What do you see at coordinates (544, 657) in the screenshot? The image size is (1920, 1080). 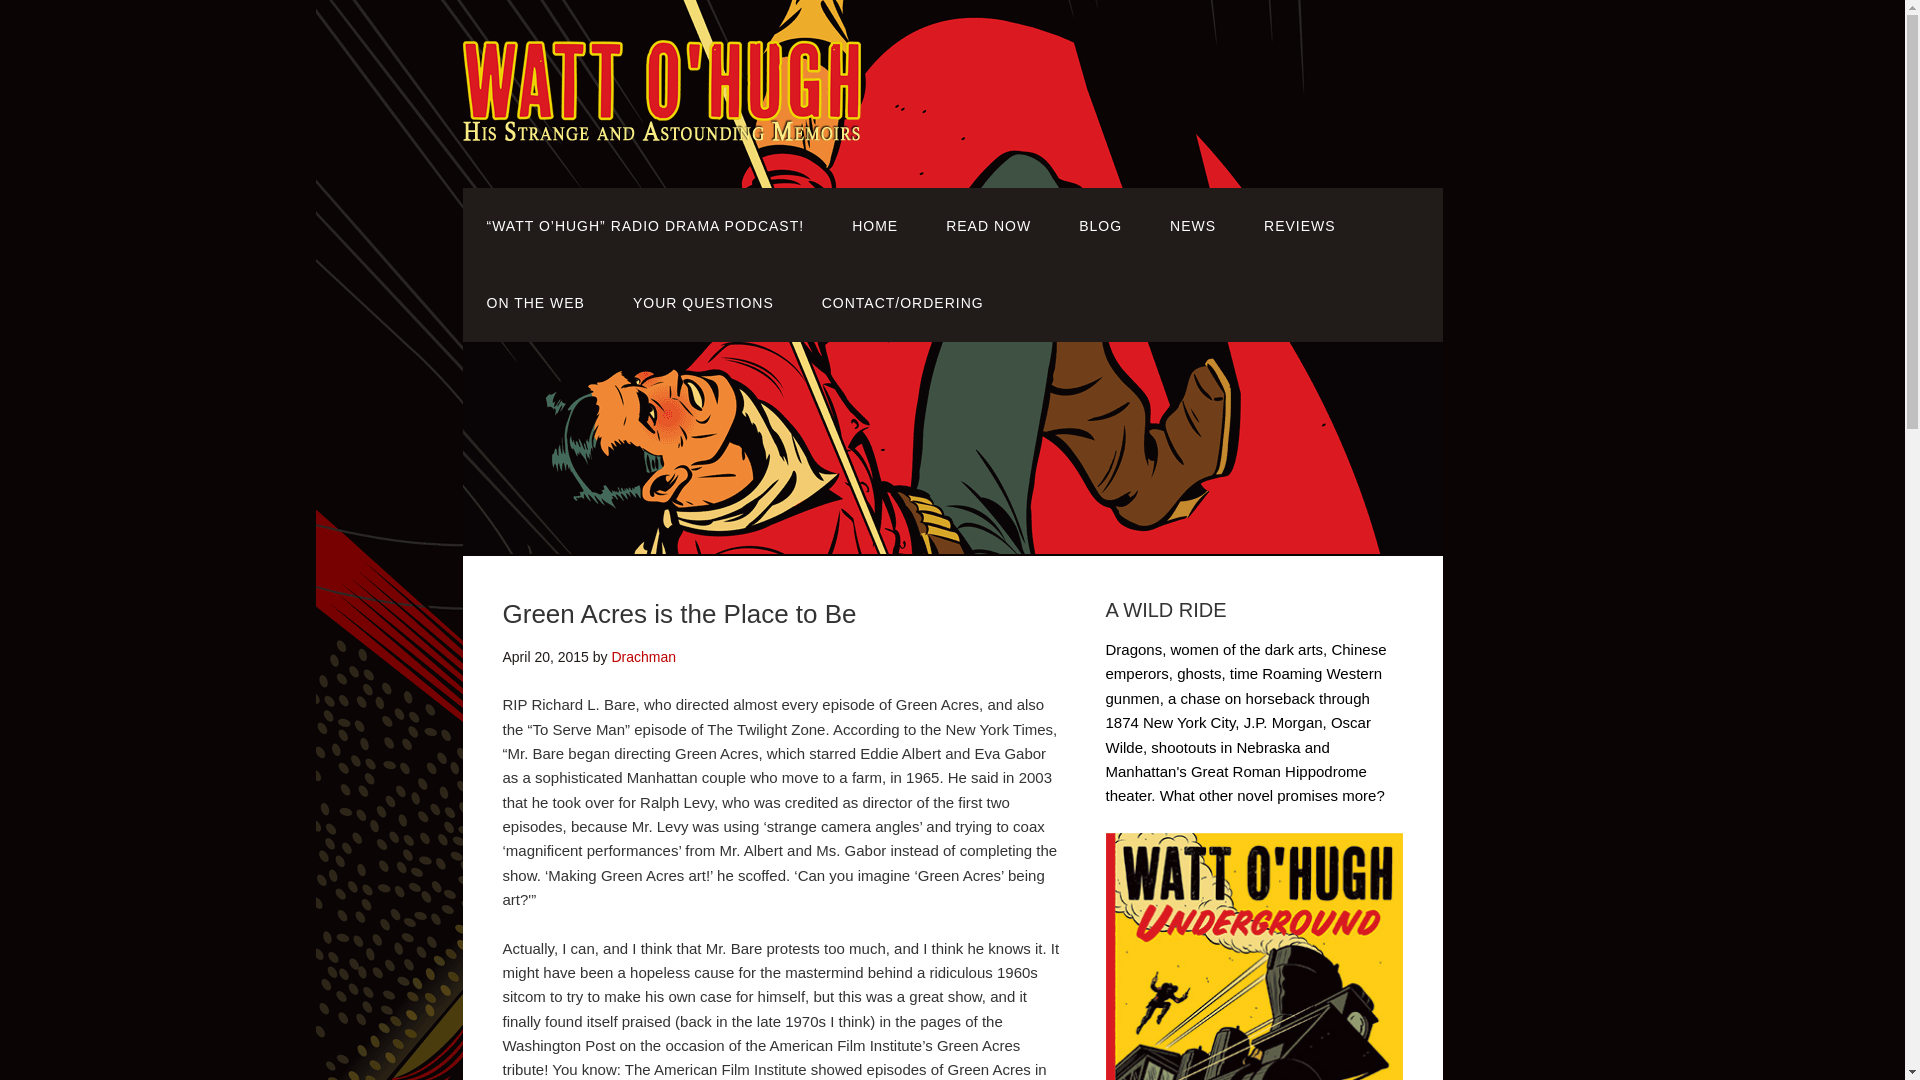 I see `Monday, April 20, 2015, 5:01 pm` at bounding box center [544, 657].